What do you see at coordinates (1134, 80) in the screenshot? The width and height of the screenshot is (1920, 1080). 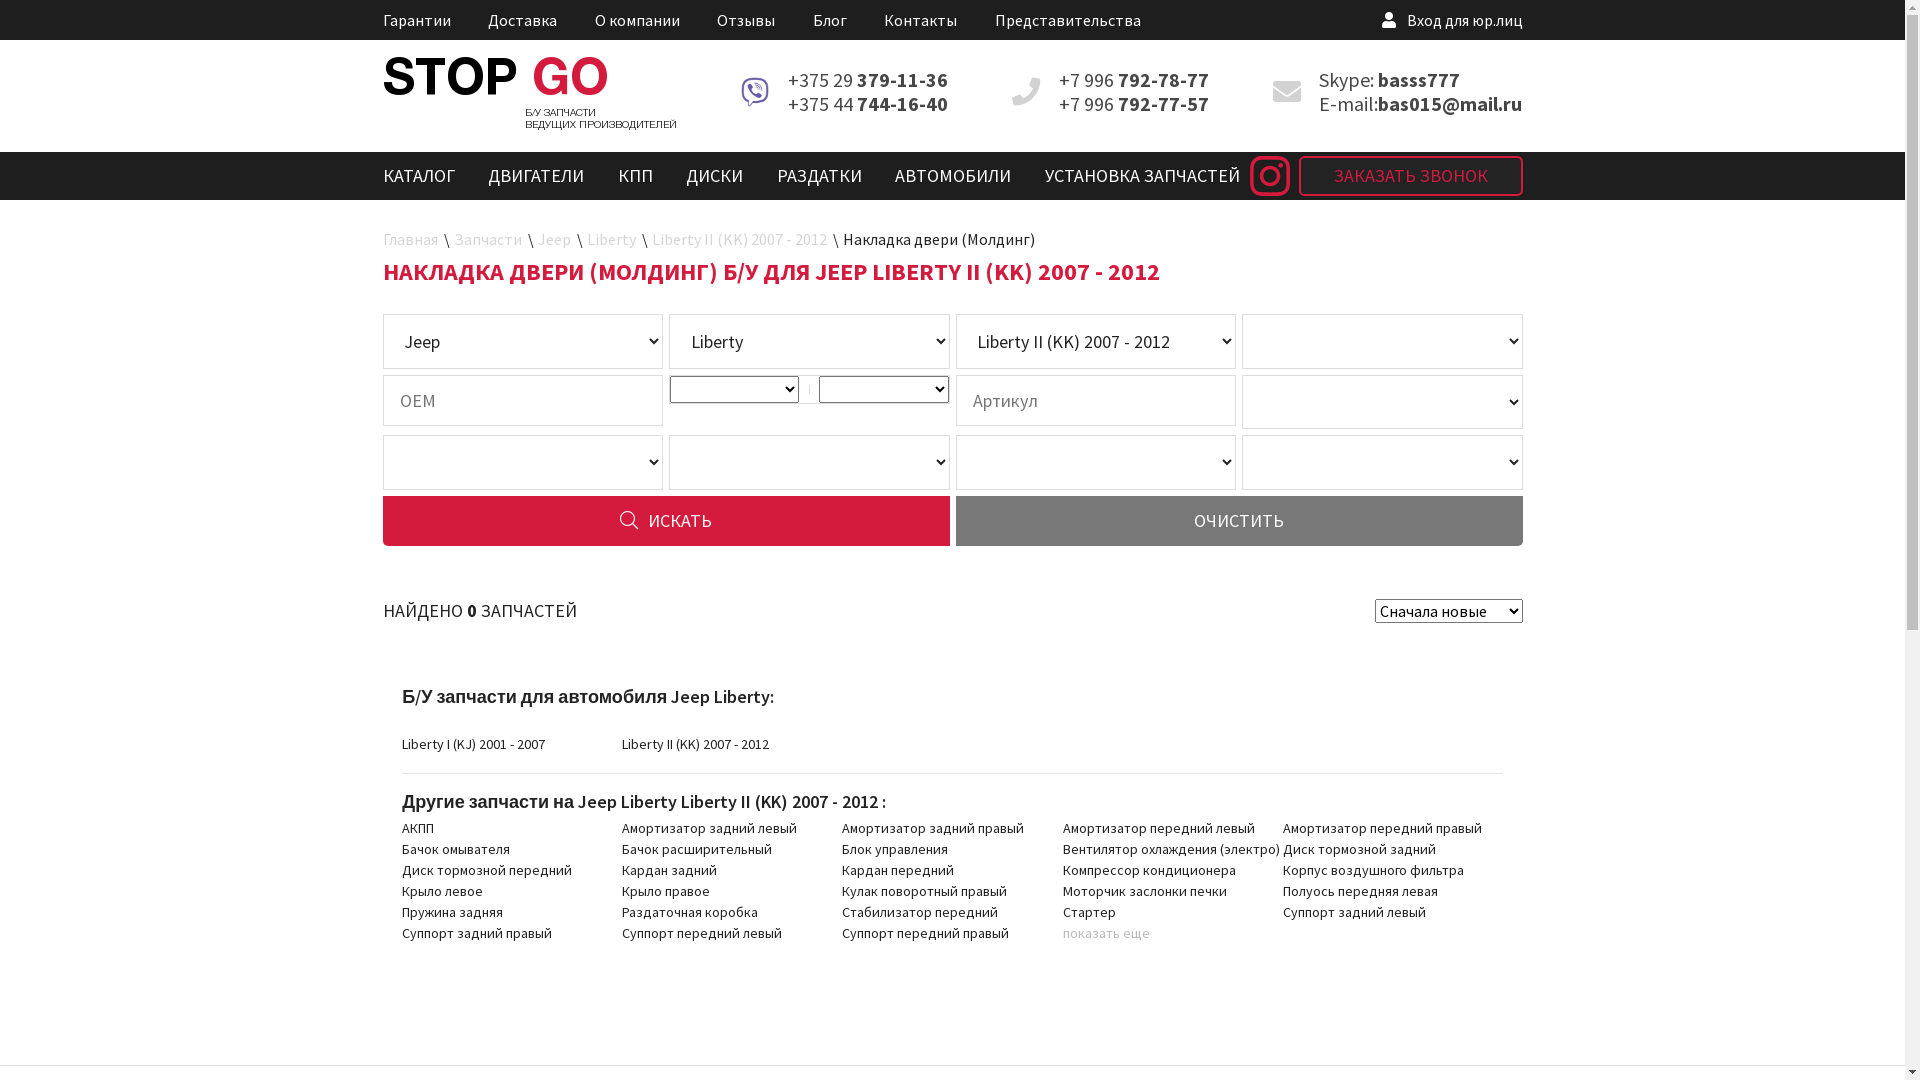 I see `+7 996 792-78-77` at bounding box center [1134, 80].